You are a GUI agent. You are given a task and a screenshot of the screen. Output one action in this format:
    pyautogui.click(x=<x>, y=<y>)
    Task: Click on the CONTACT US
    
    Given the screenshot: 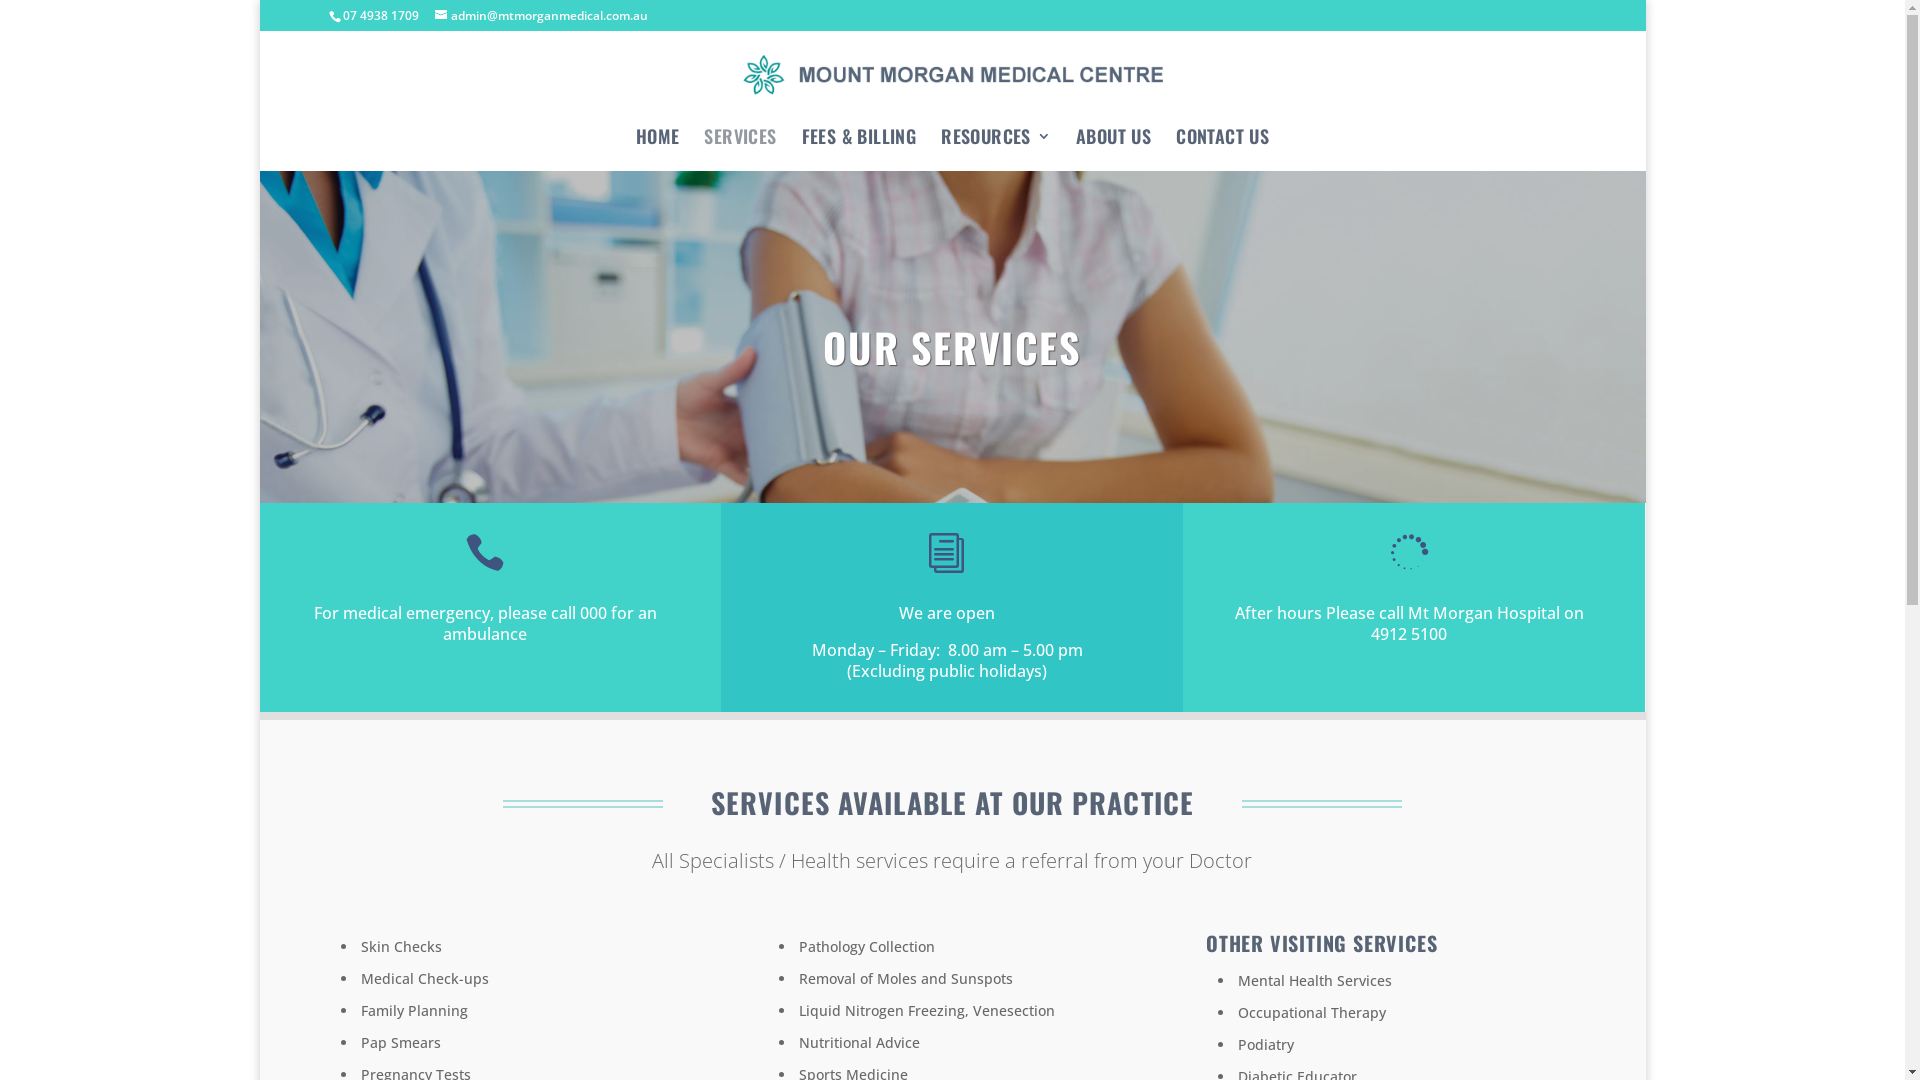 What is the action you would take?
    pyautogui.click(x=1222, y=144)
    